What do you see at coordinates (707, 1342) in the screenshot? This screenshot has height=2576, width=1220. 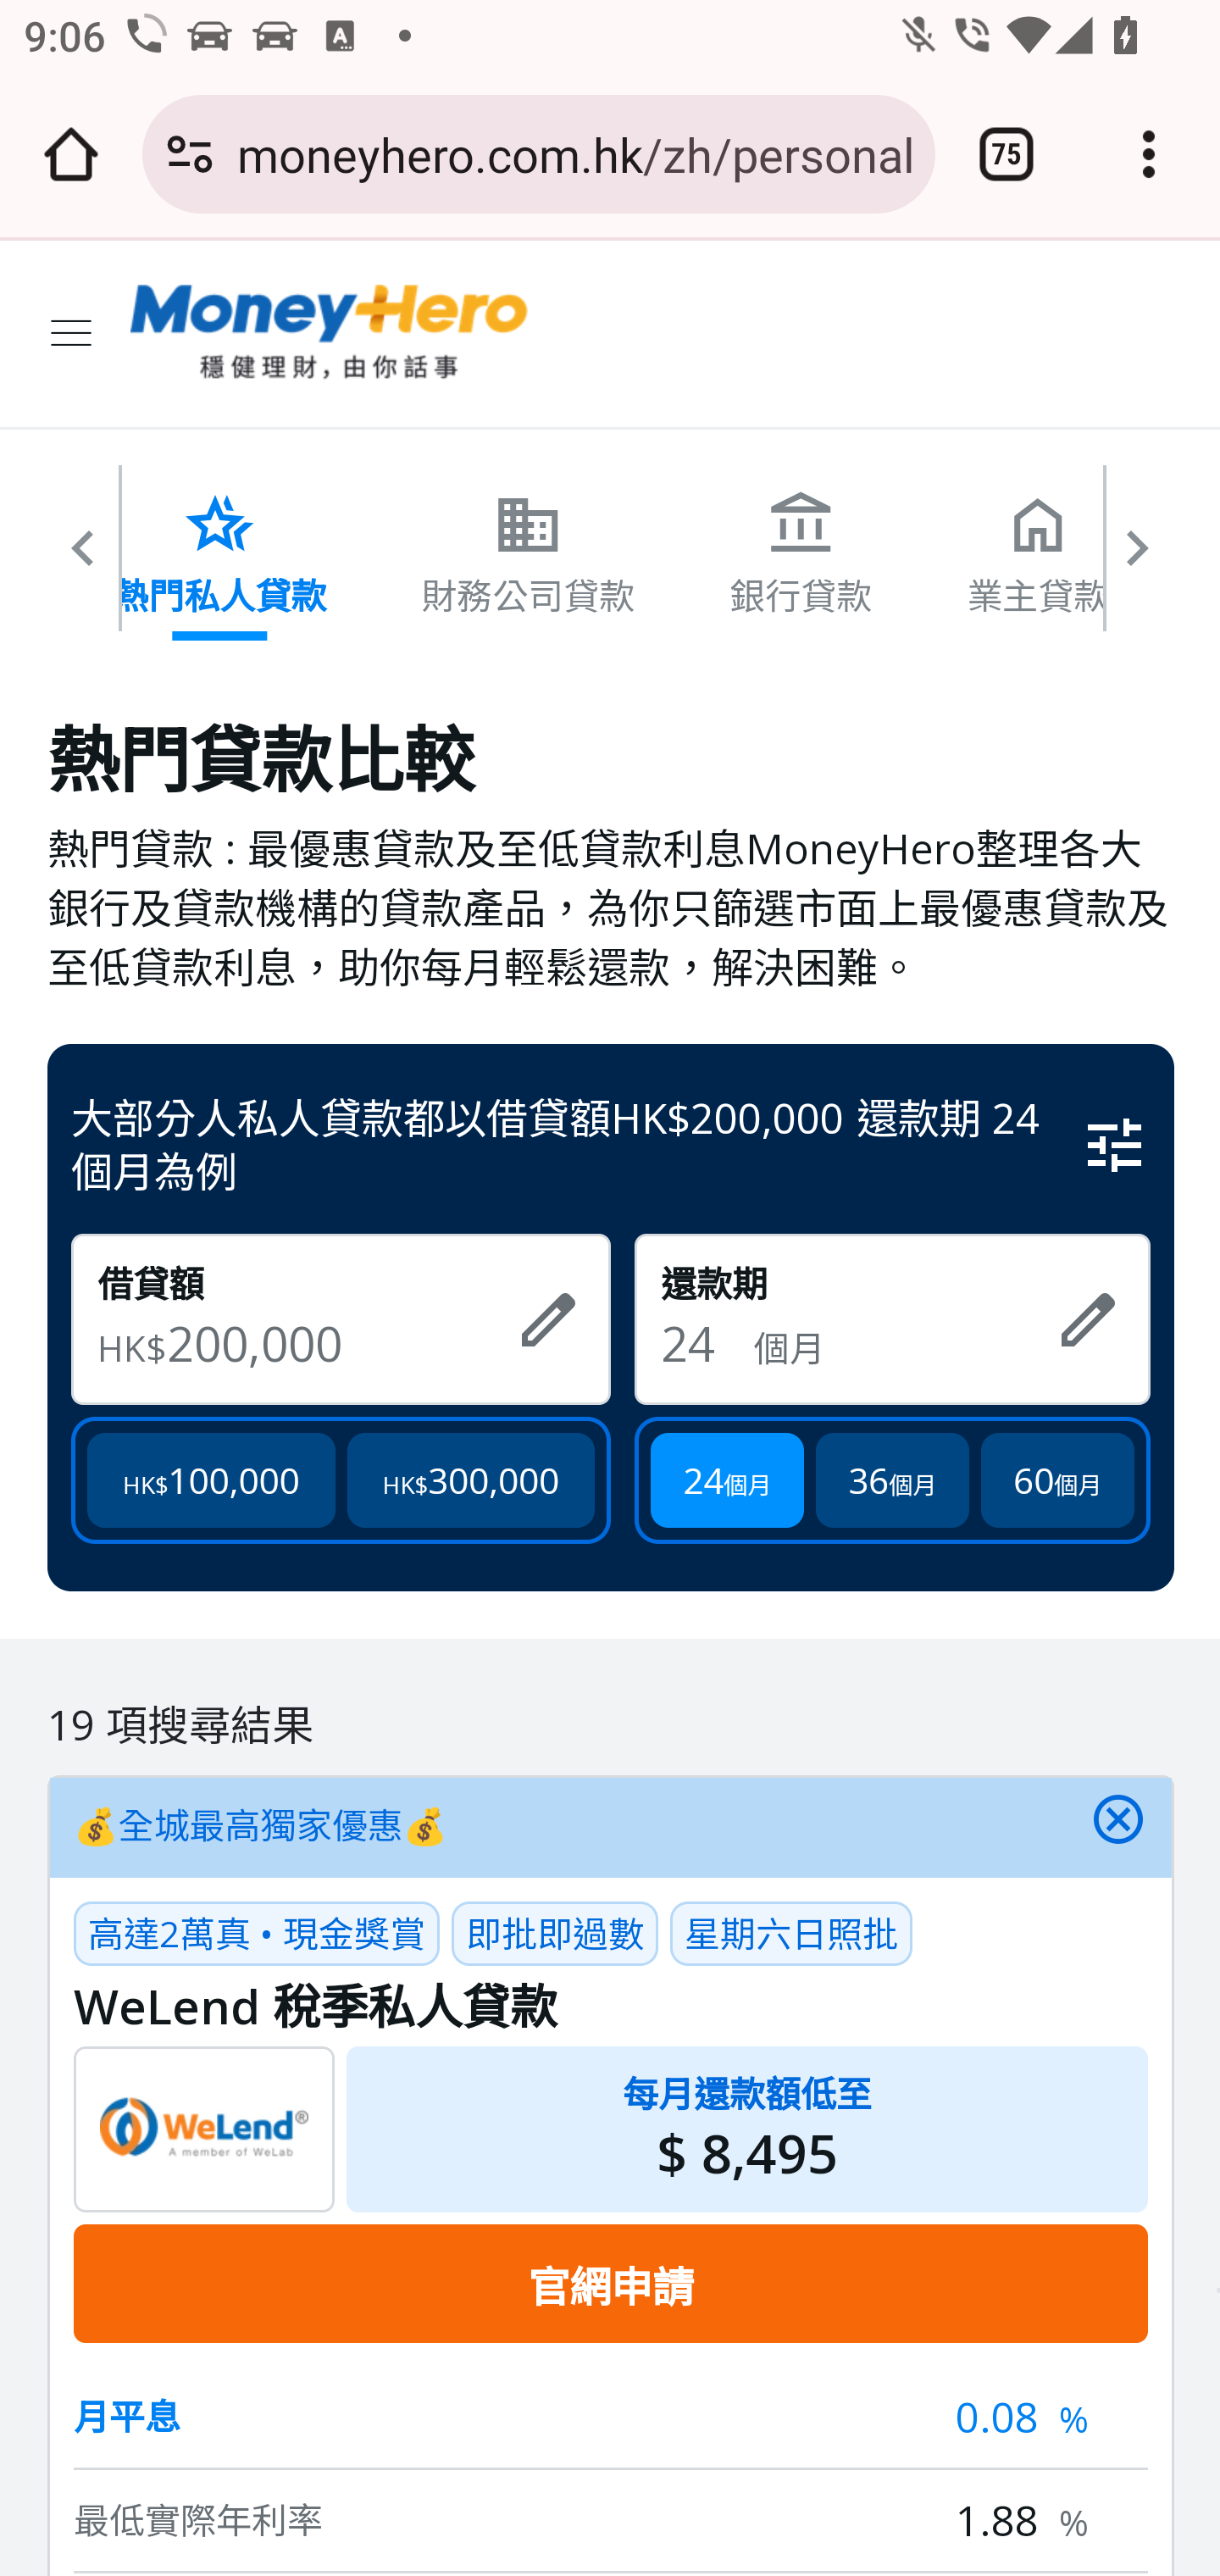 I see `24` at bounding box center [707, 1342].